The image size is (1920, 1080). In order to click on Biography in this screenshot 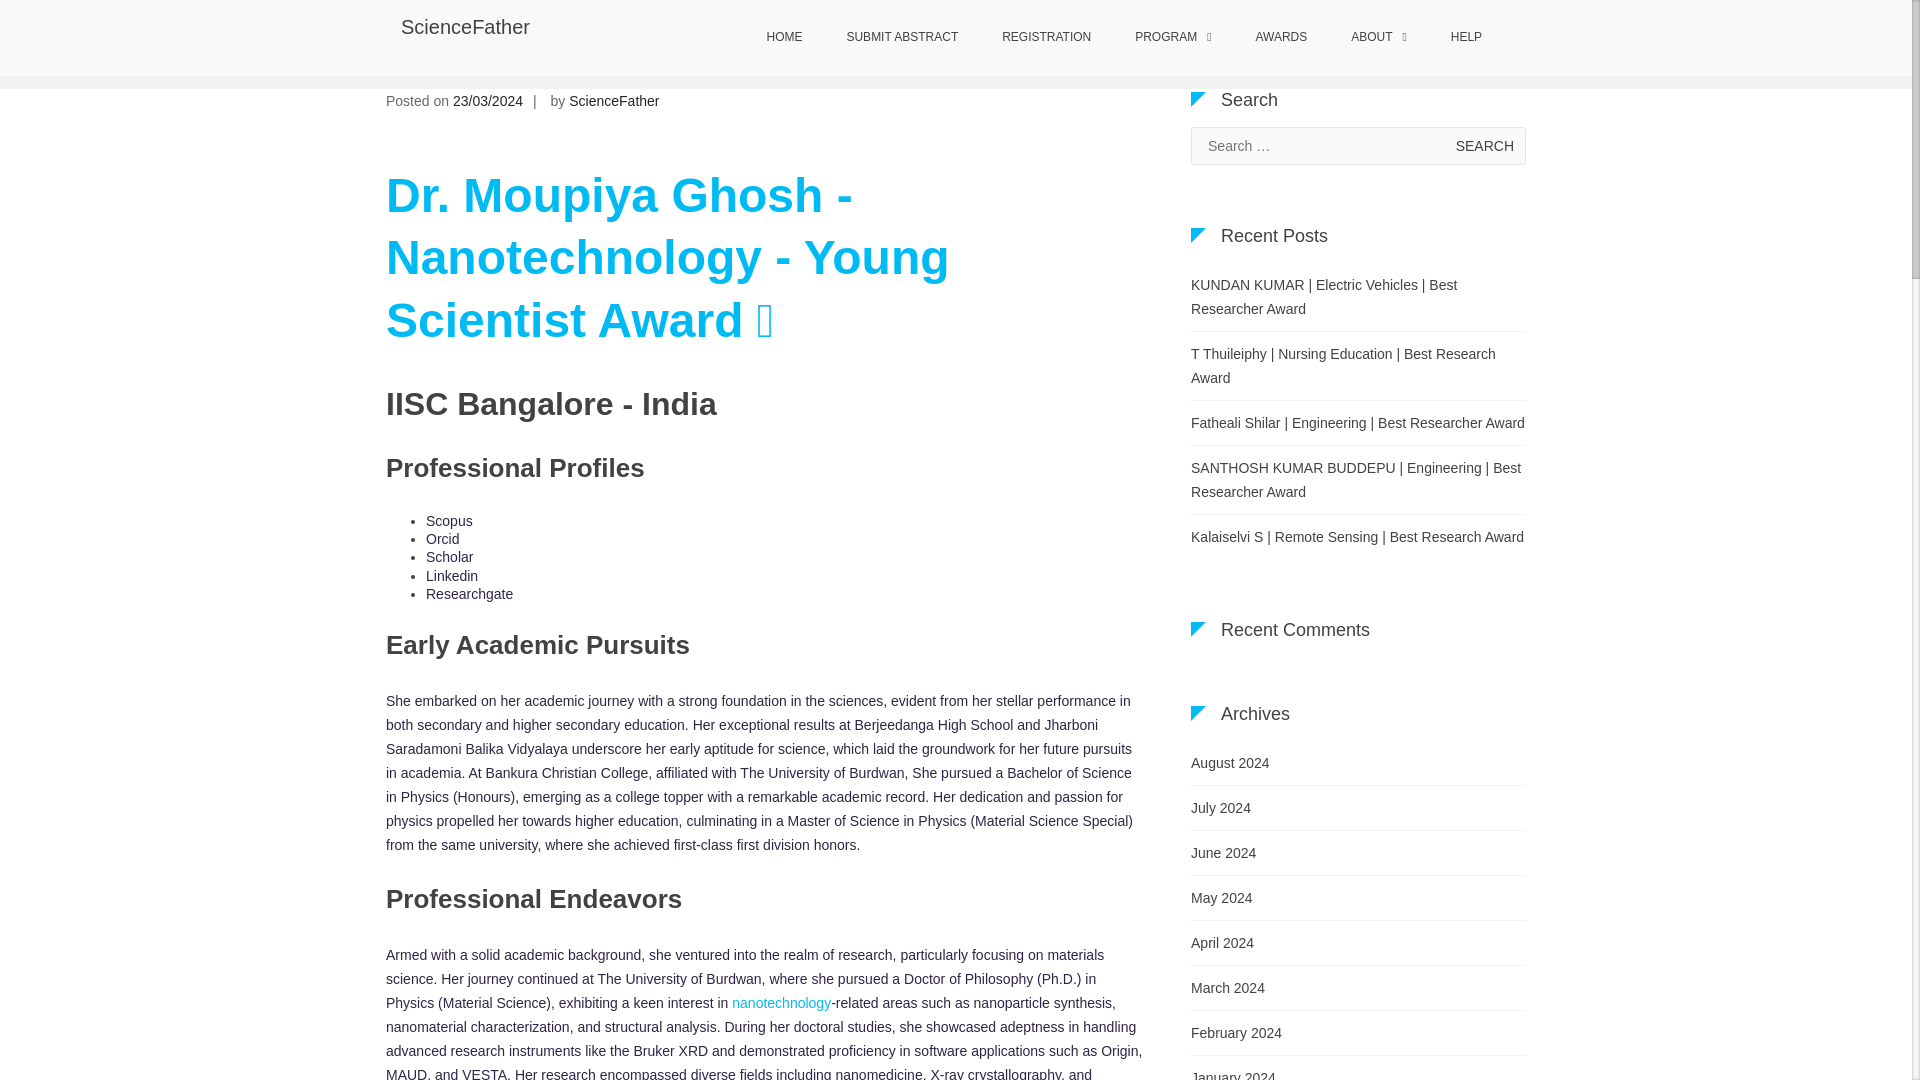, I will do `click(1110, 39)`.